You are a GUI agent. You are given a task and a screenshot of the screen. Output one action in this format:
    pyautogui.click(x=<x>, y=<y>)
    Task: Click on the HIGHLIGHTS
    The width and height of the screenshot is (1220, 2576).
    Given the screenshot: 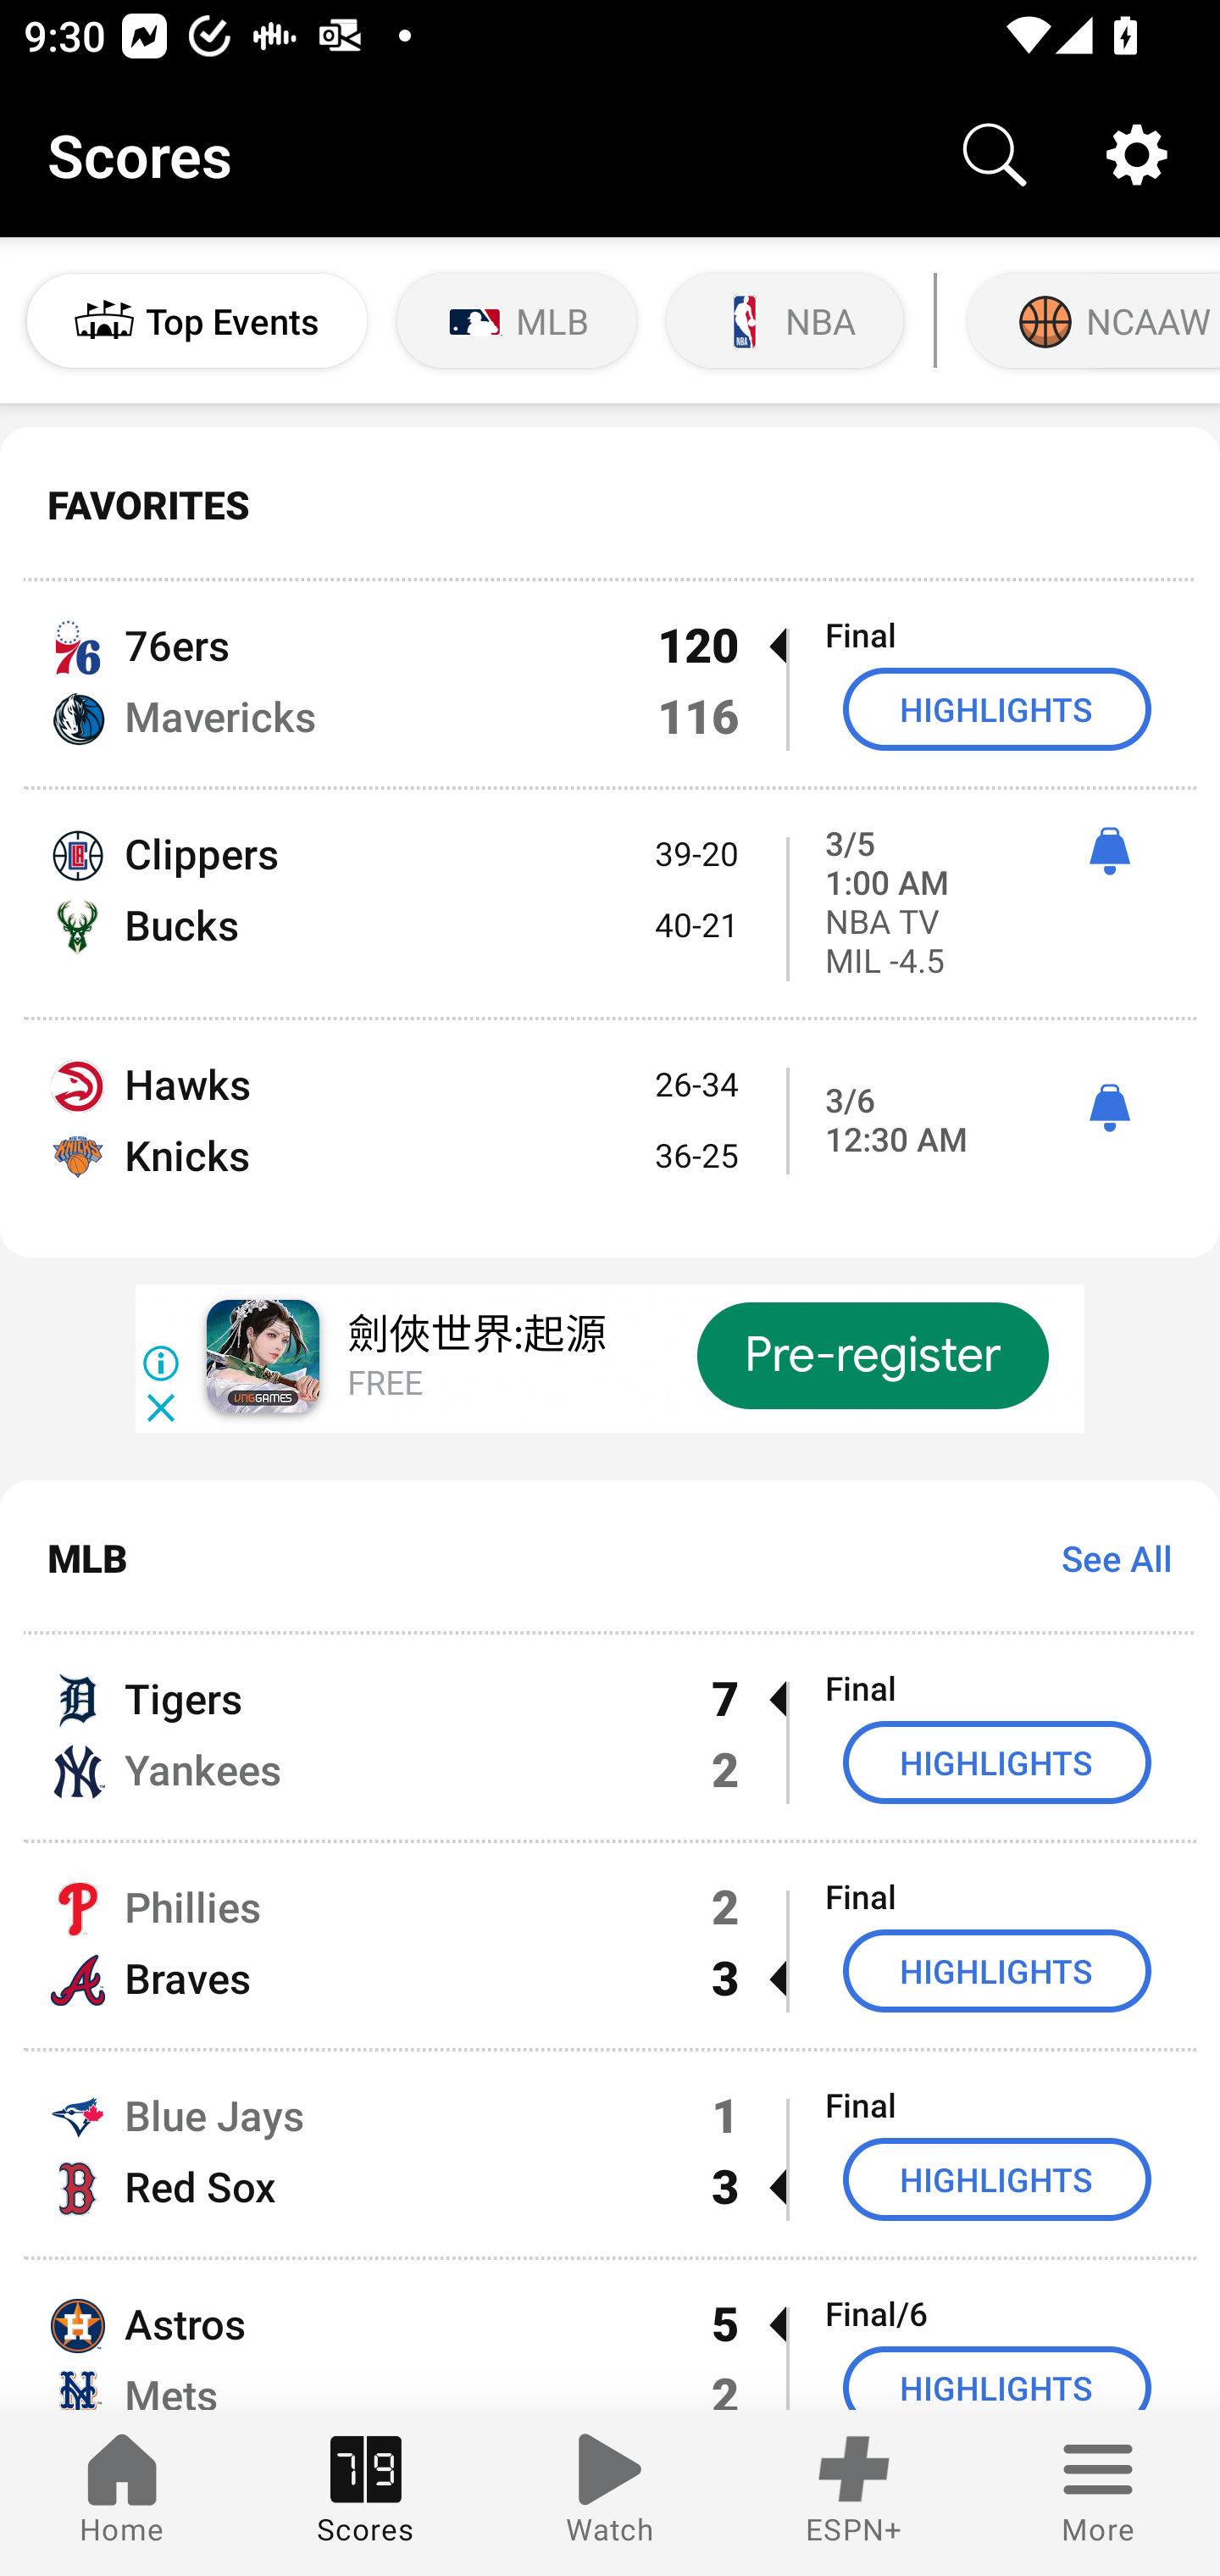 What is the action you would take?
    pyautogui.click(x=997, y=1970)
    